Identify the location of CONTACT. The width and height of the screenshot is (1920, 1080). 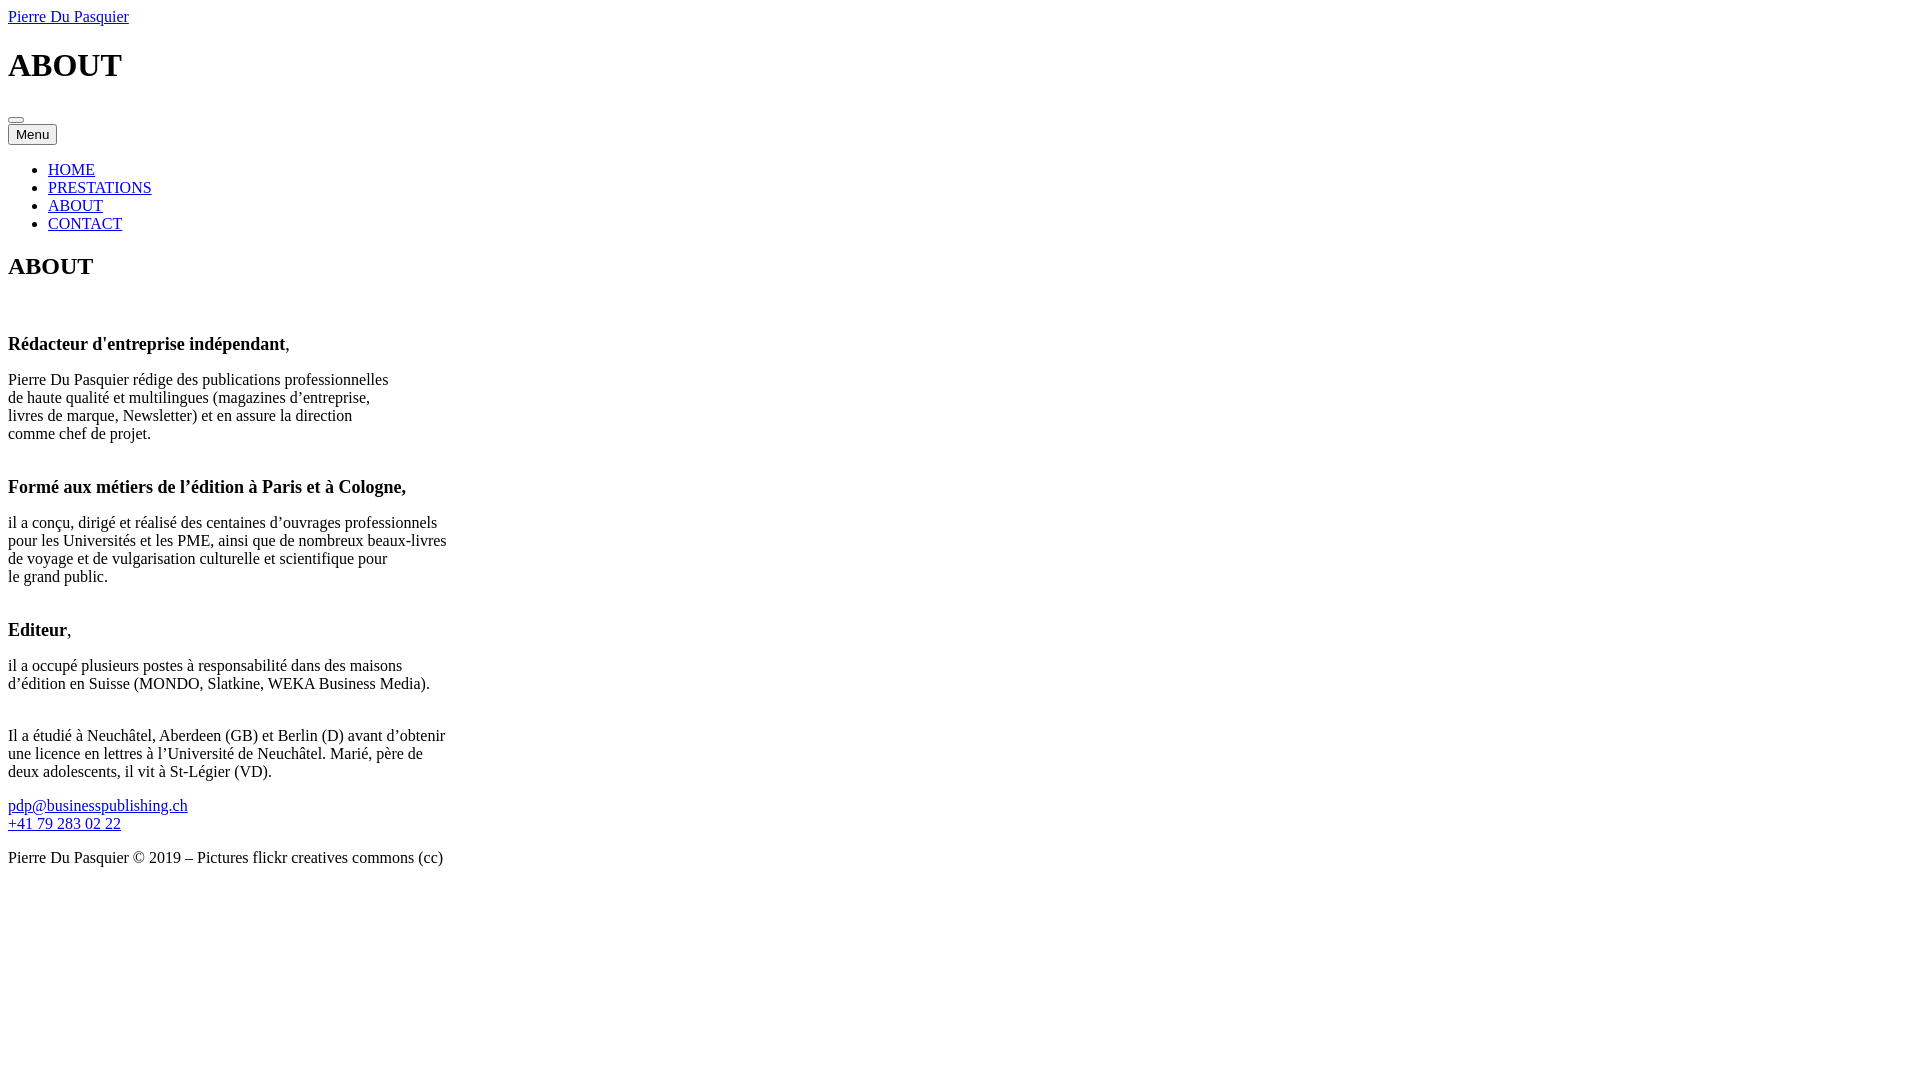
(85, 224).